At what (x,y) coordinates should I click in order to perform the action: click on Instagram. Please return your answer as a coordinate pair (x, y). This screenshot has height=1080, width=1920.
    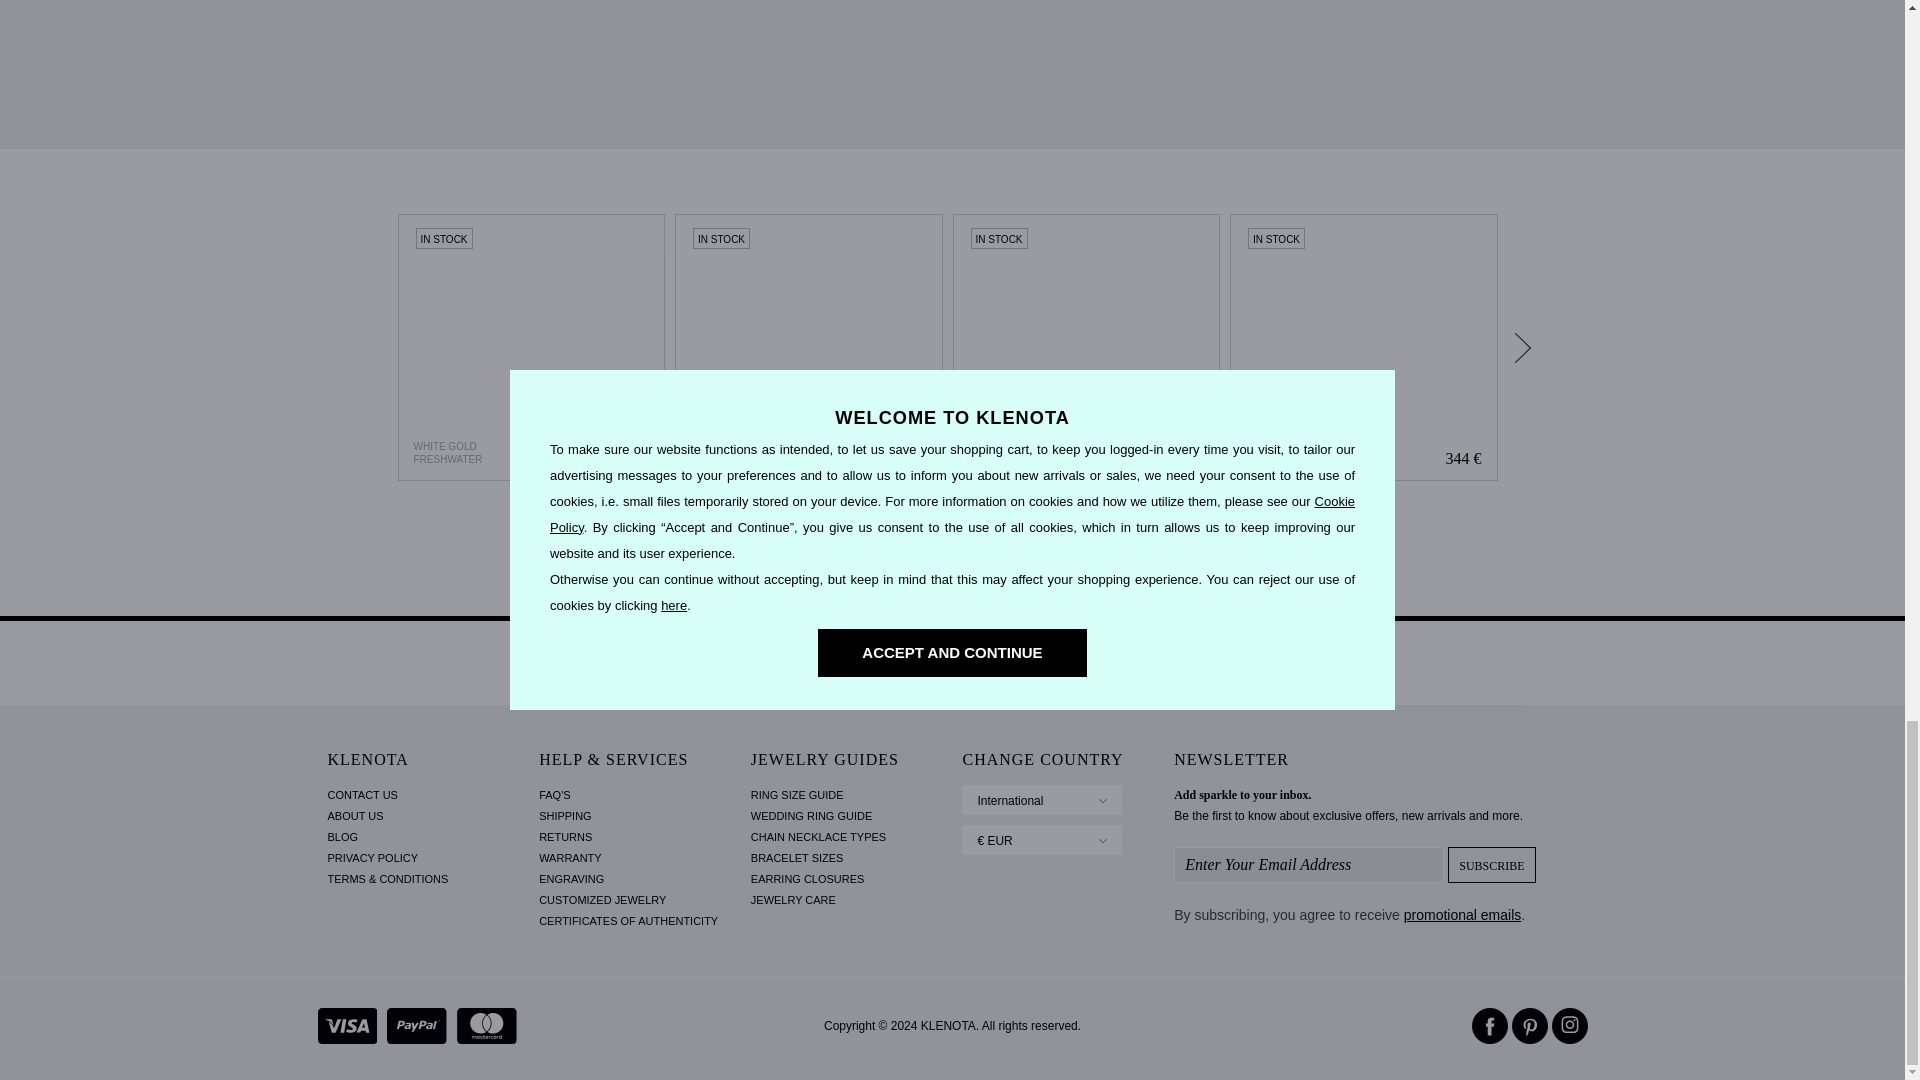
    Looking at the image, I should click on (1569, 1026).